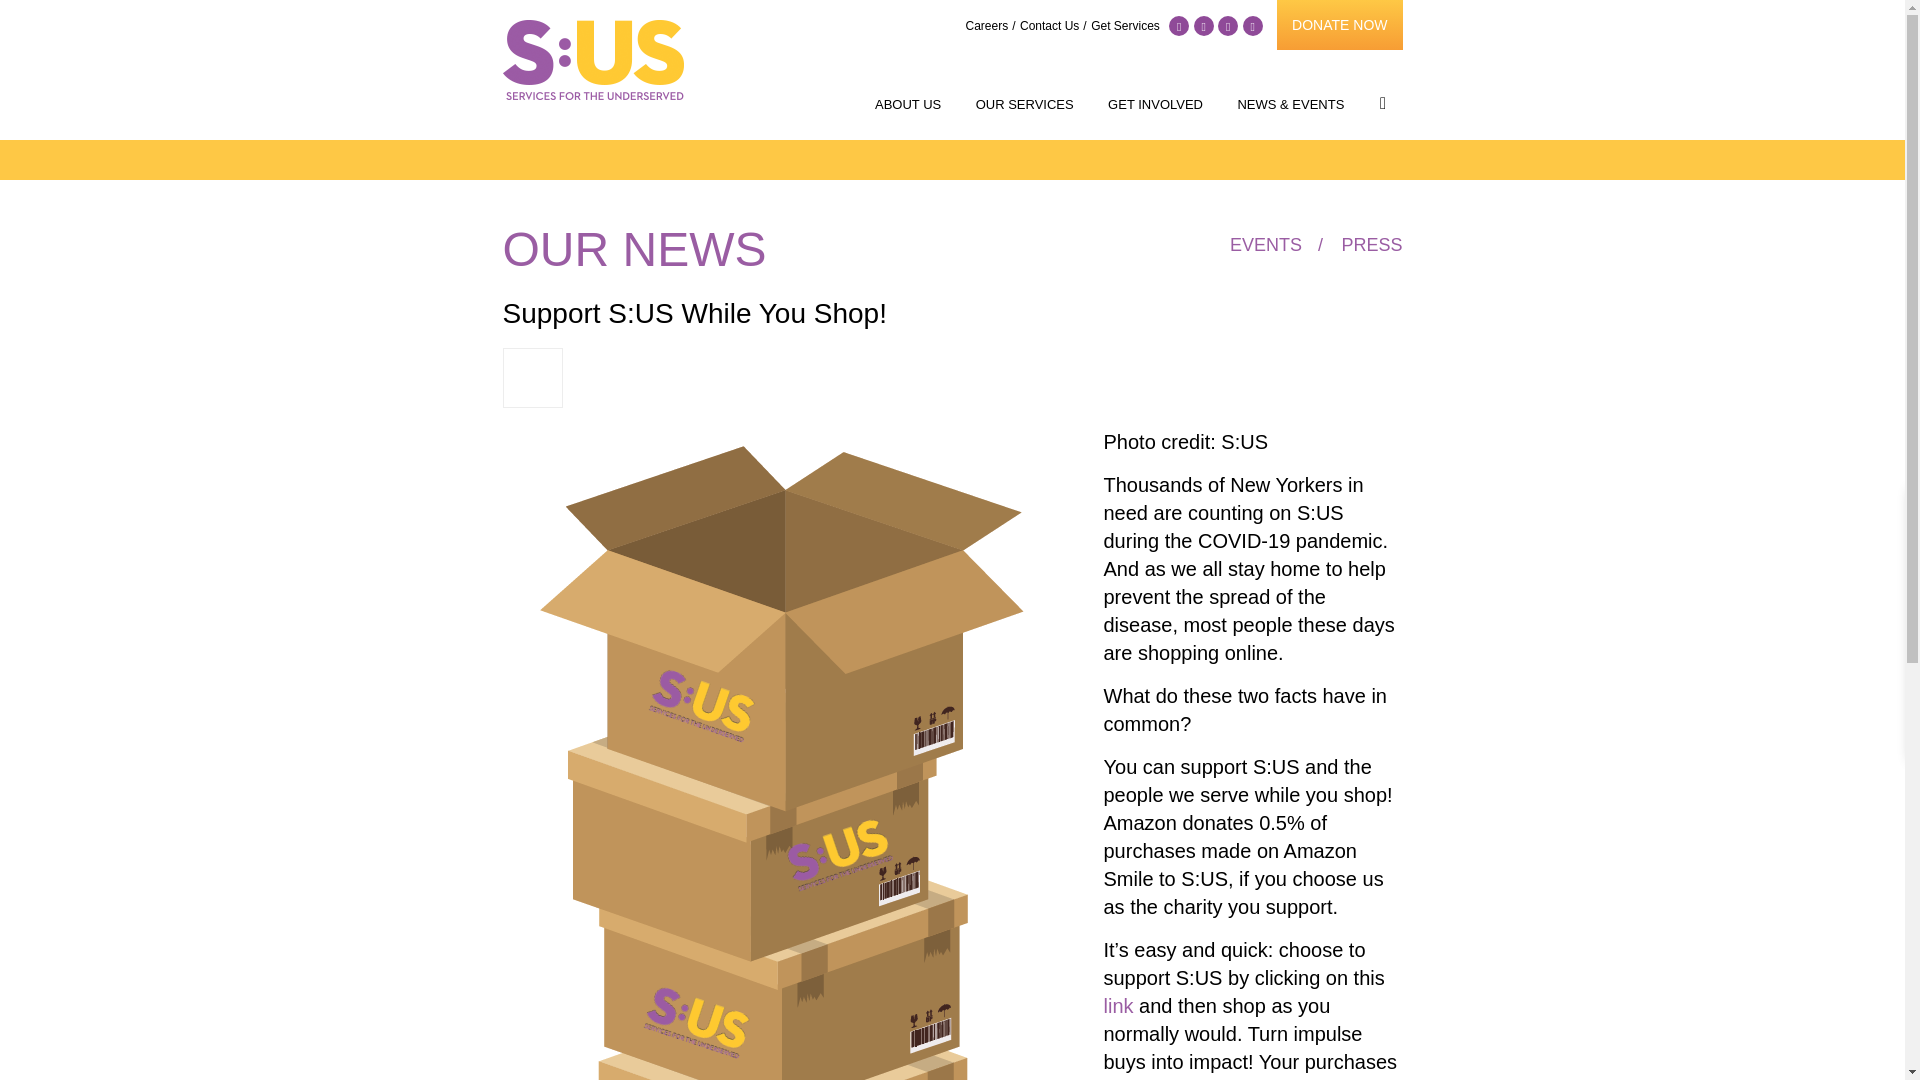 Image resolution: width=1920 pixels, height=1080 pixels. Describe the element at coordinates (1178, 26) in the screenshot. I see `fb` at that location.